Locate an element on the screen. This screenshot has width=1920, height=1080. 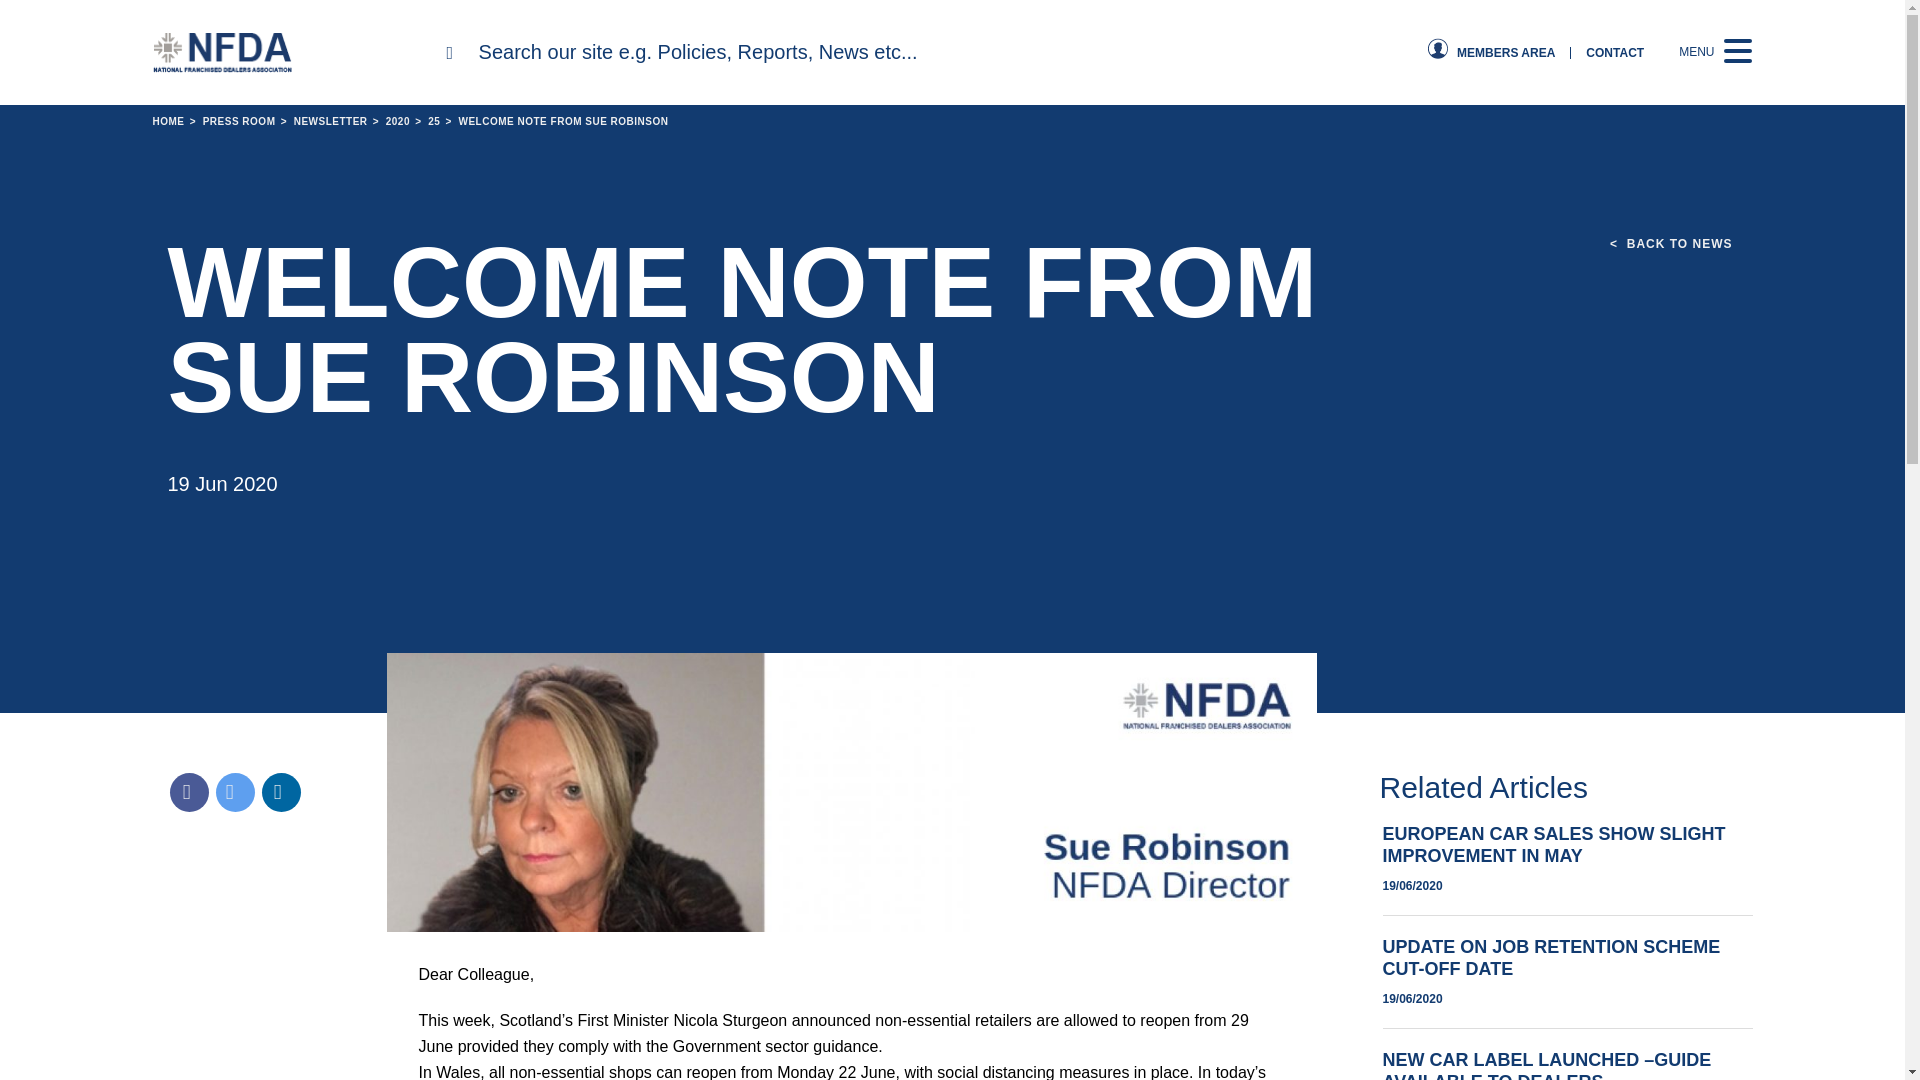
BACK TO NEWS is located at coordinates (1670, 244).